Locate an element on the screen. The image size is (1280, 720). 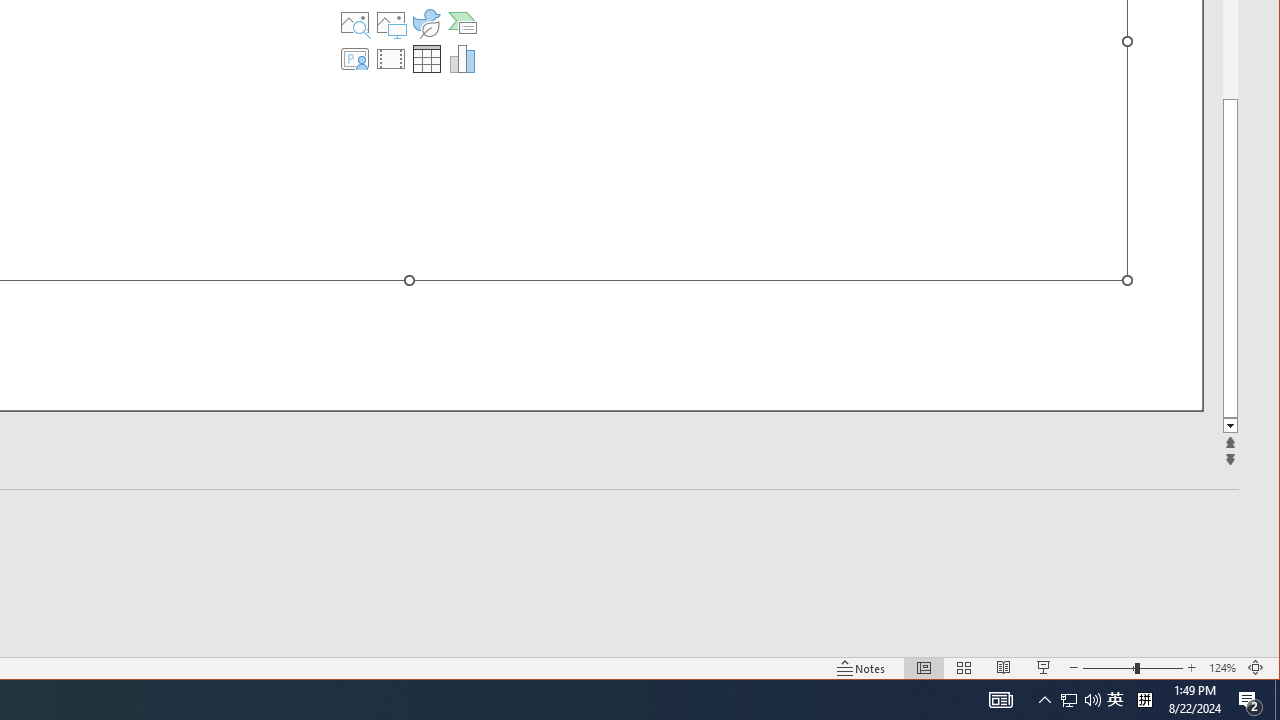
Insert Video is located at coordinates (391, 58).